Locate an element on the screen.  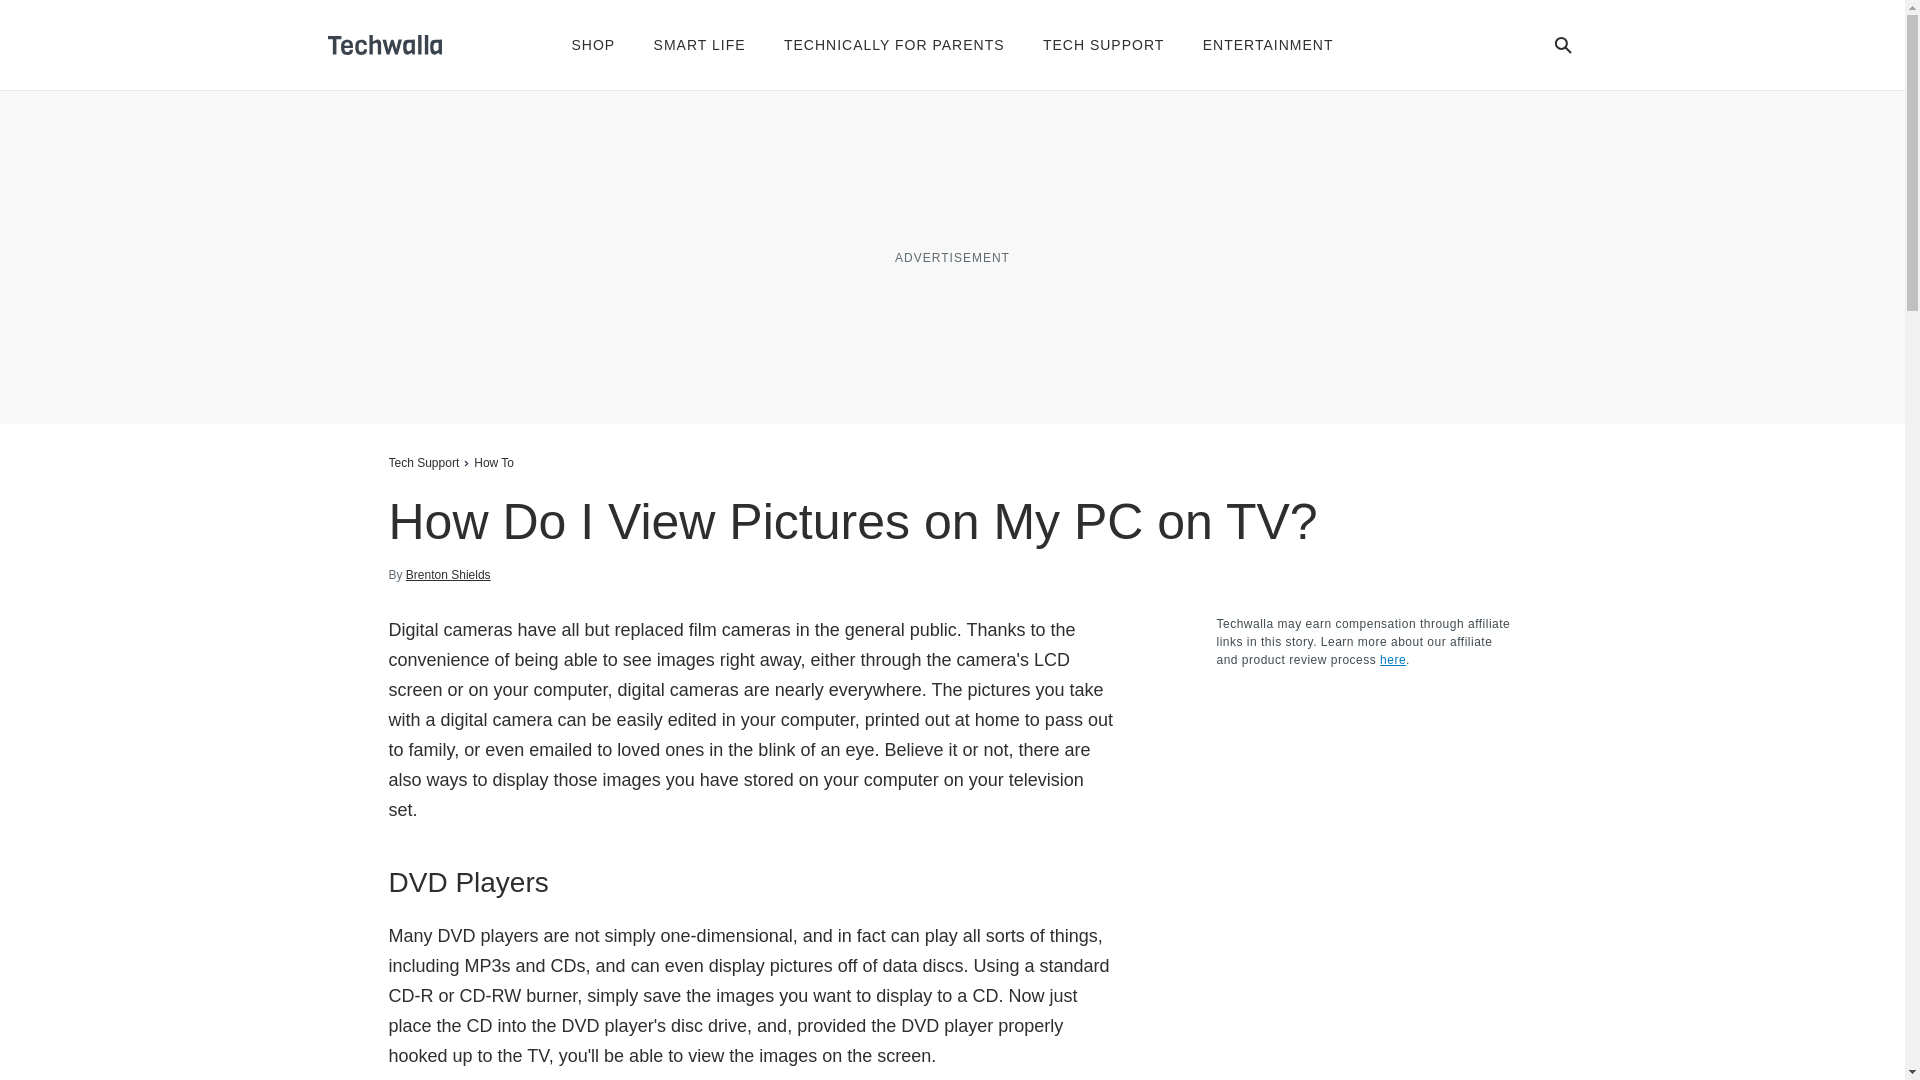
Learn more about our affiliate and product review process is located at coordinates (1392, 660).